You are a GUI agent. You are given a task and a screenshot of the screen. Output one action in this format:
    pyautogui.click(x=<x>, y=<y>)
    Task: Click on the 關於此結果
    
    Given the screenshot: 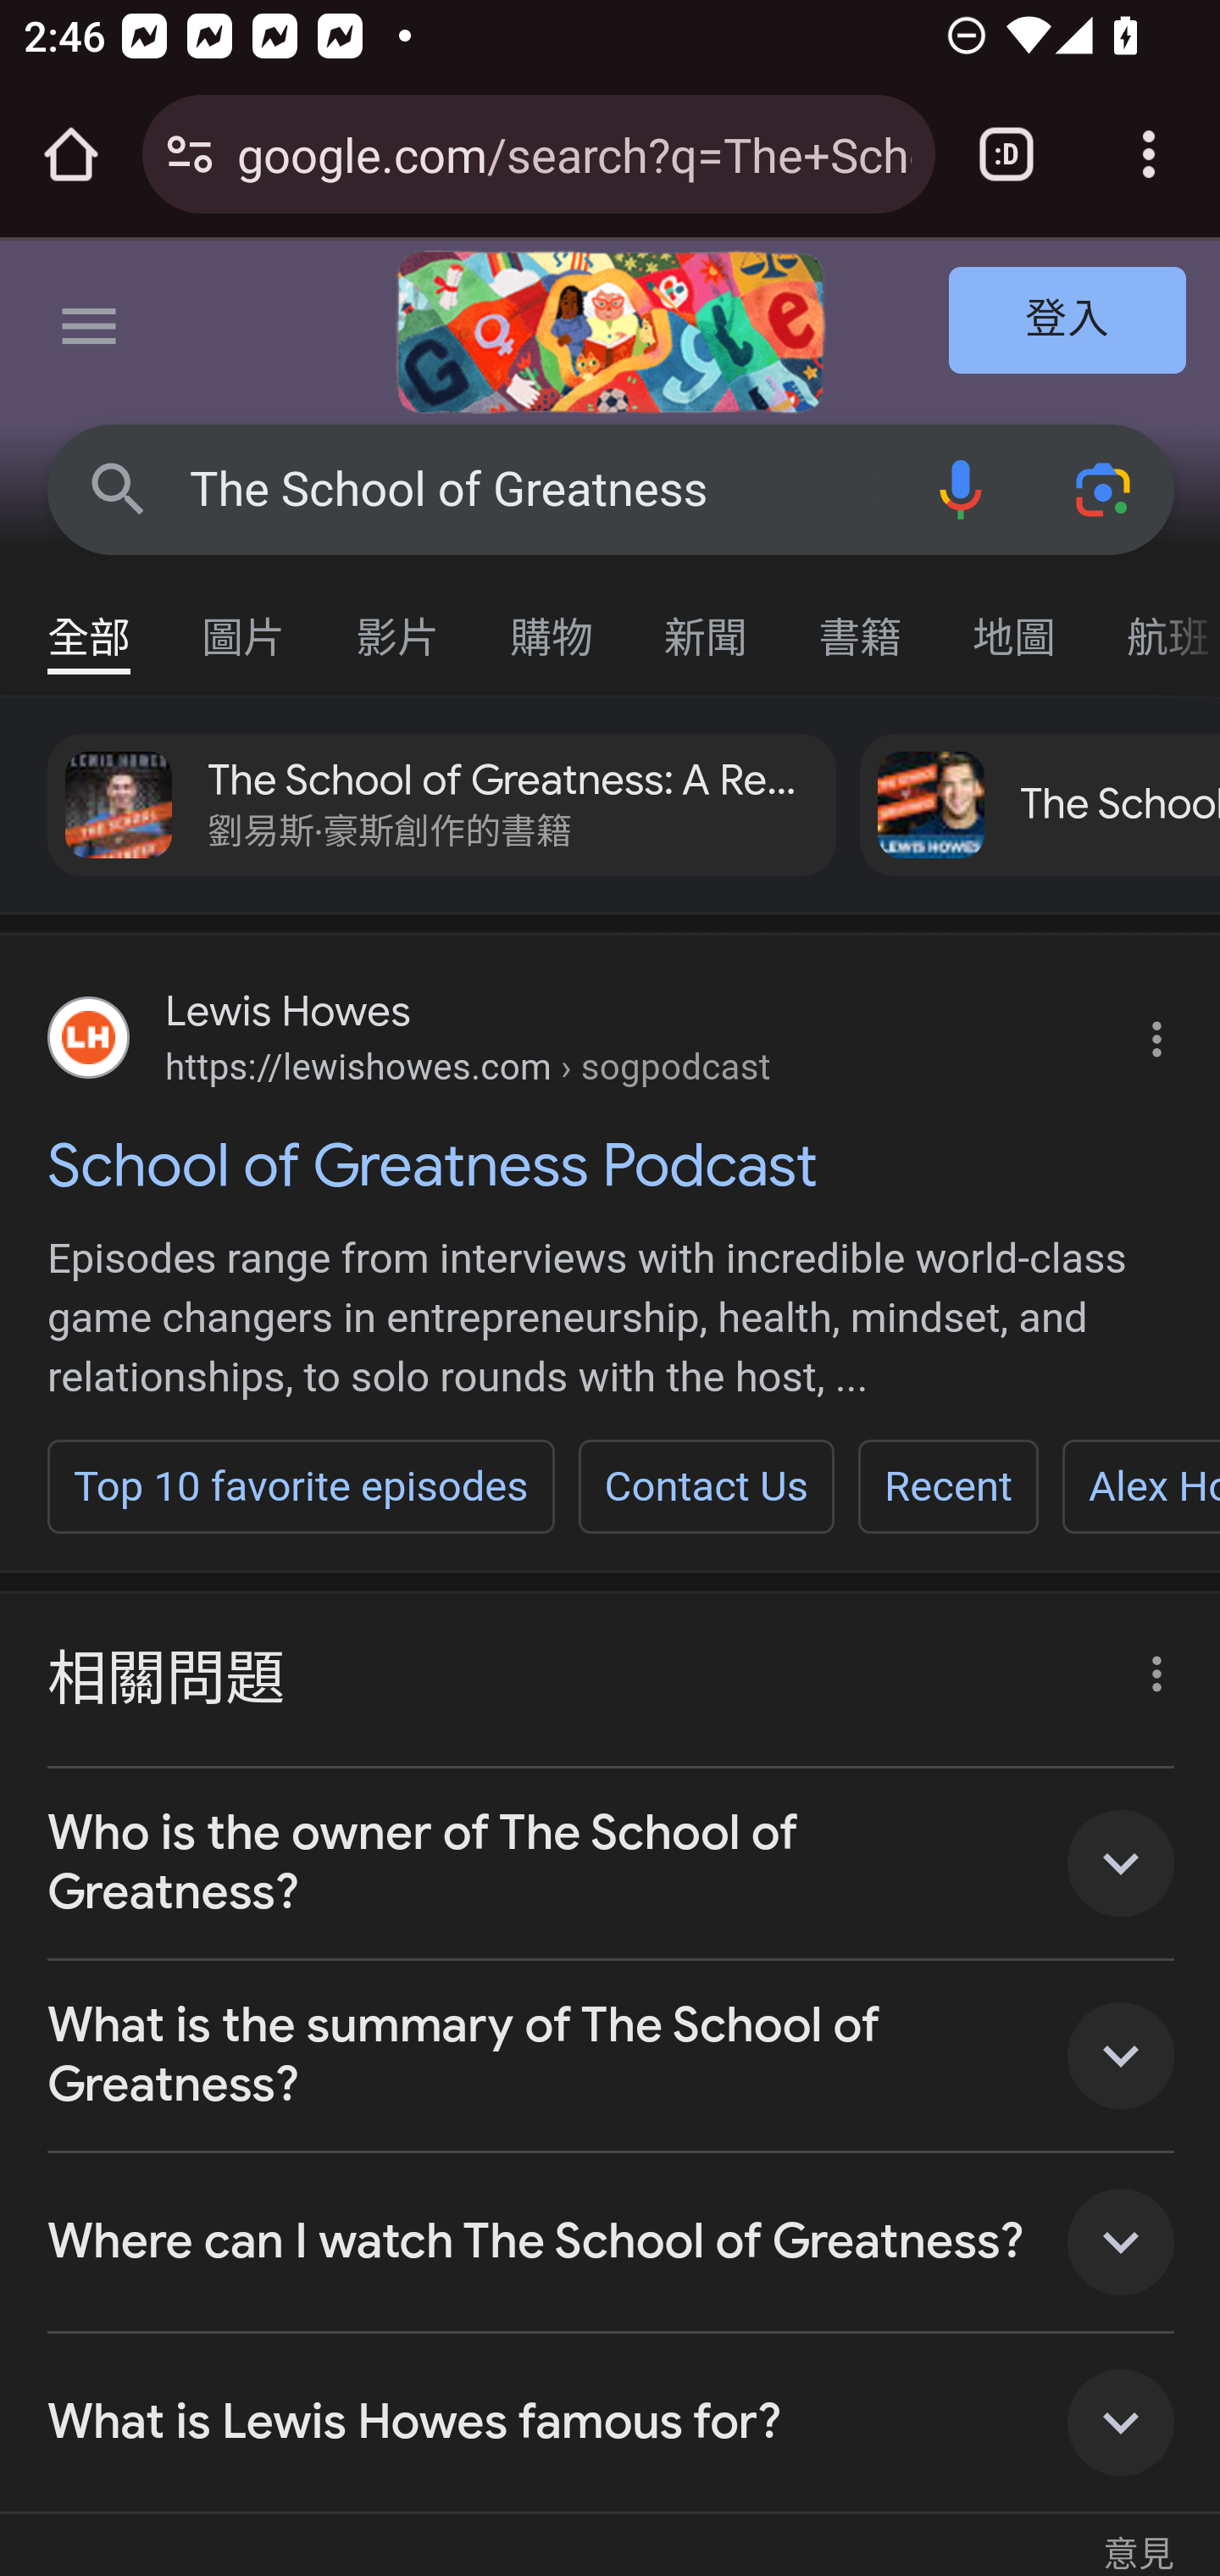 What is the action you would take?
    pyautogui.click(x=1147, y=1665)
    